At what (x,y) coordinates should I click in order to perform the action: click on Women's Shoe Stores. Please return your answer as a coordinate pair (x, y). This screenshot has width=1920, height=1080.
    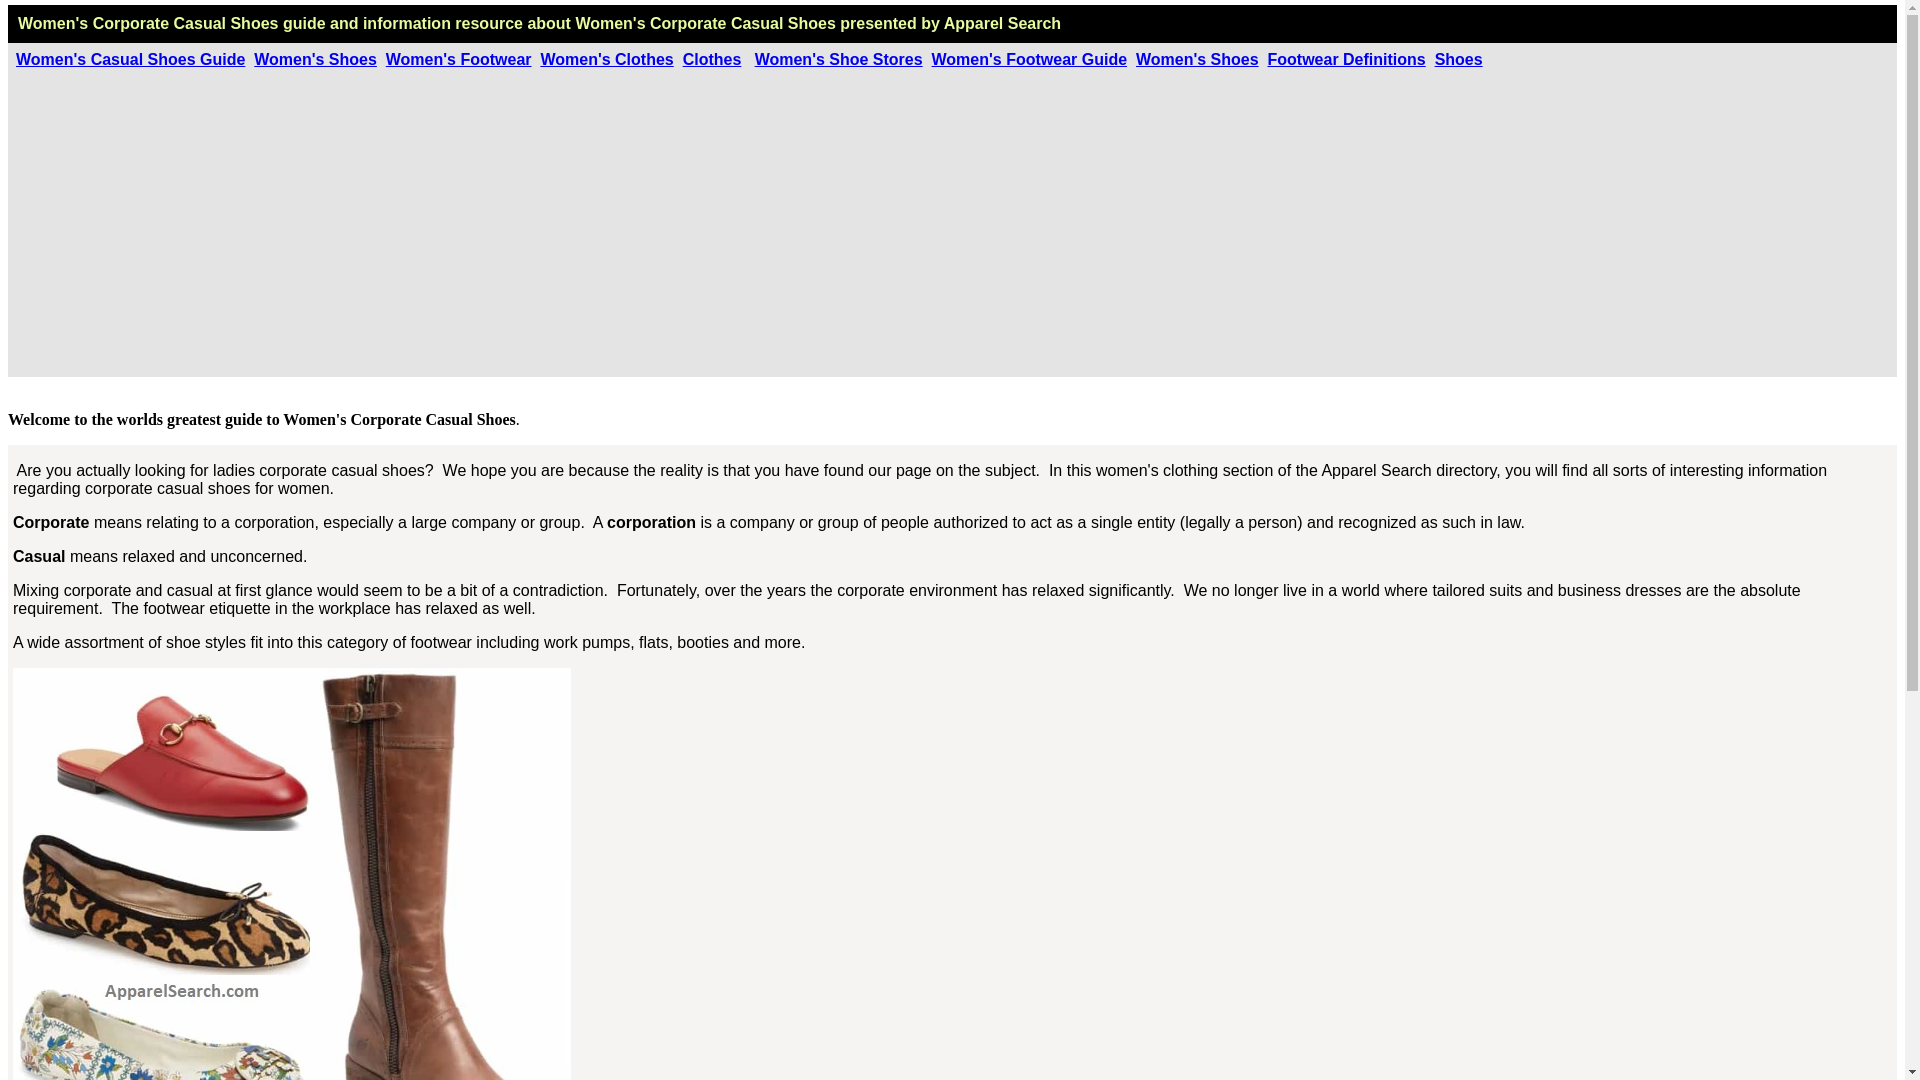
    Looking at the image, I should click on (838, 59).